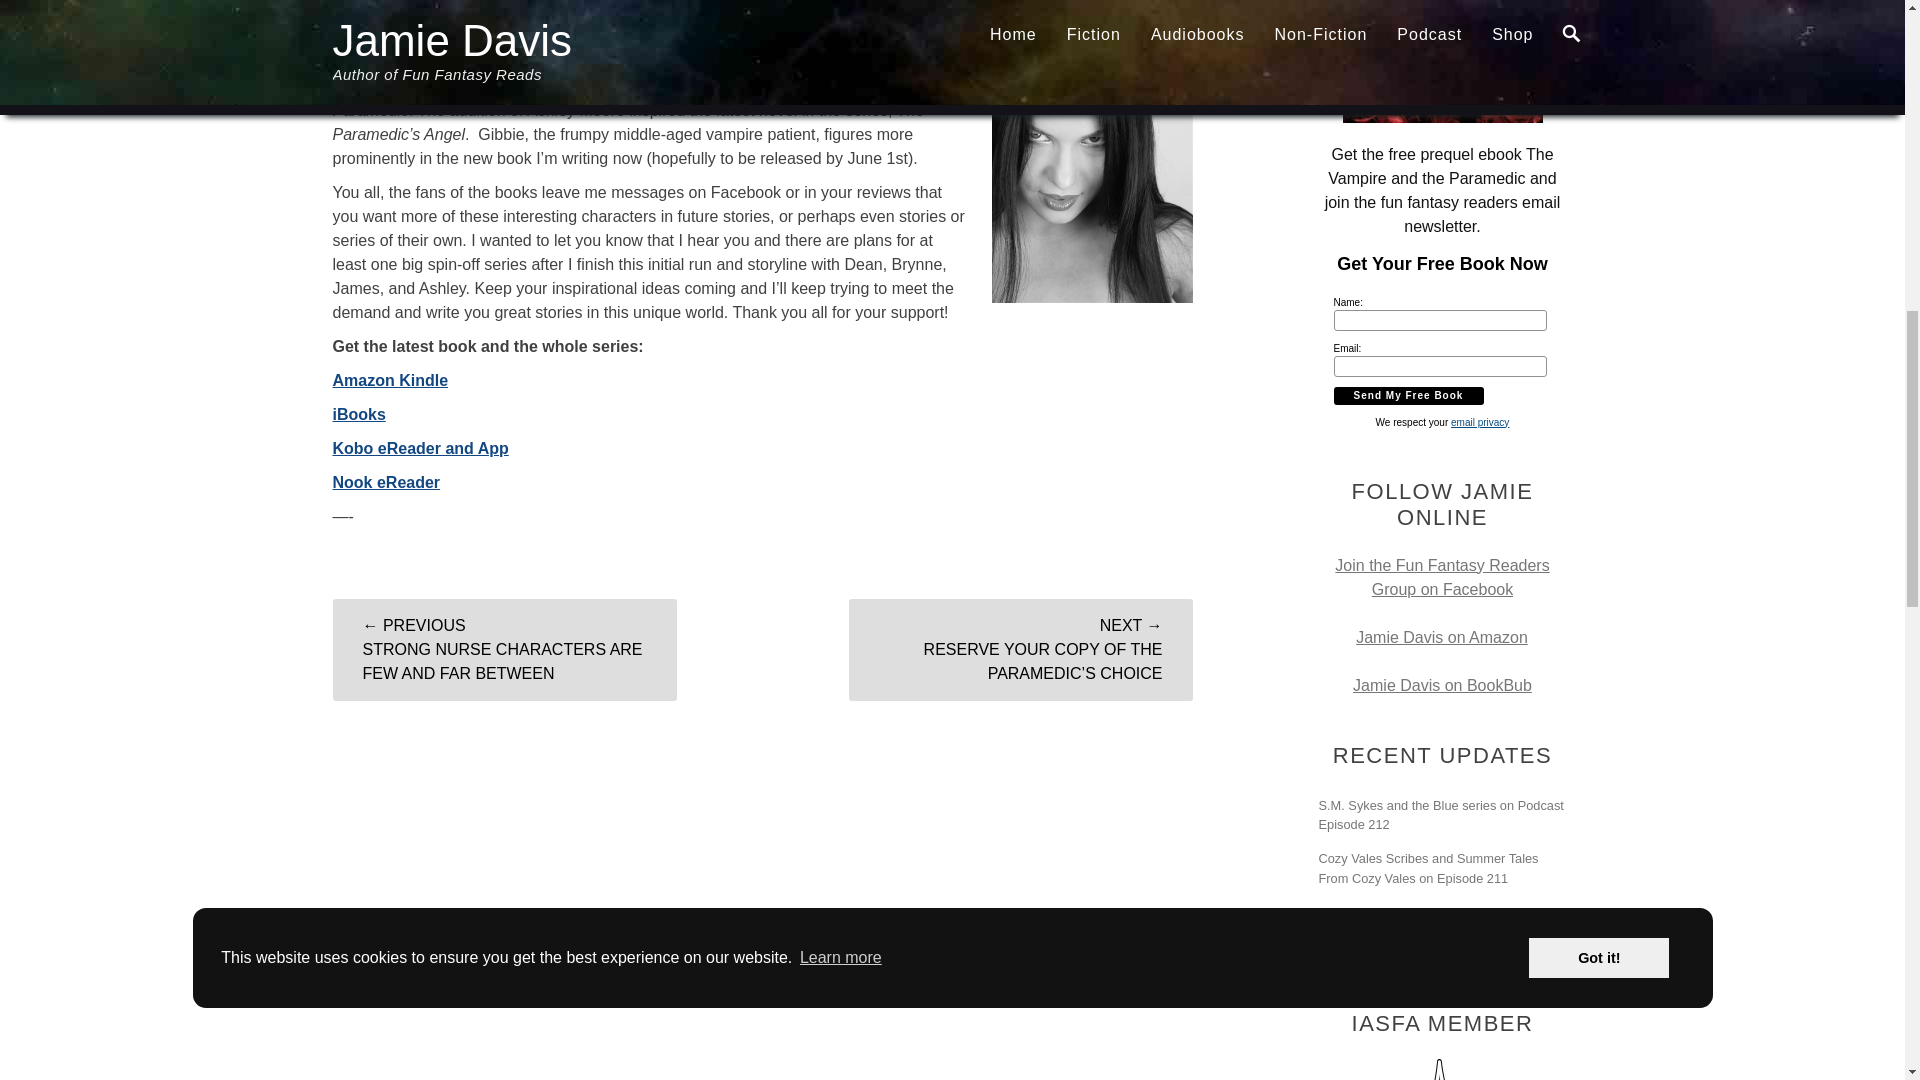 The width and height of the screenshot is (1920, 1080). What do you see at coordinates (1480, 422) in the screenshot?
I see `Privacy Policy` at bounding box center [1480, 422].